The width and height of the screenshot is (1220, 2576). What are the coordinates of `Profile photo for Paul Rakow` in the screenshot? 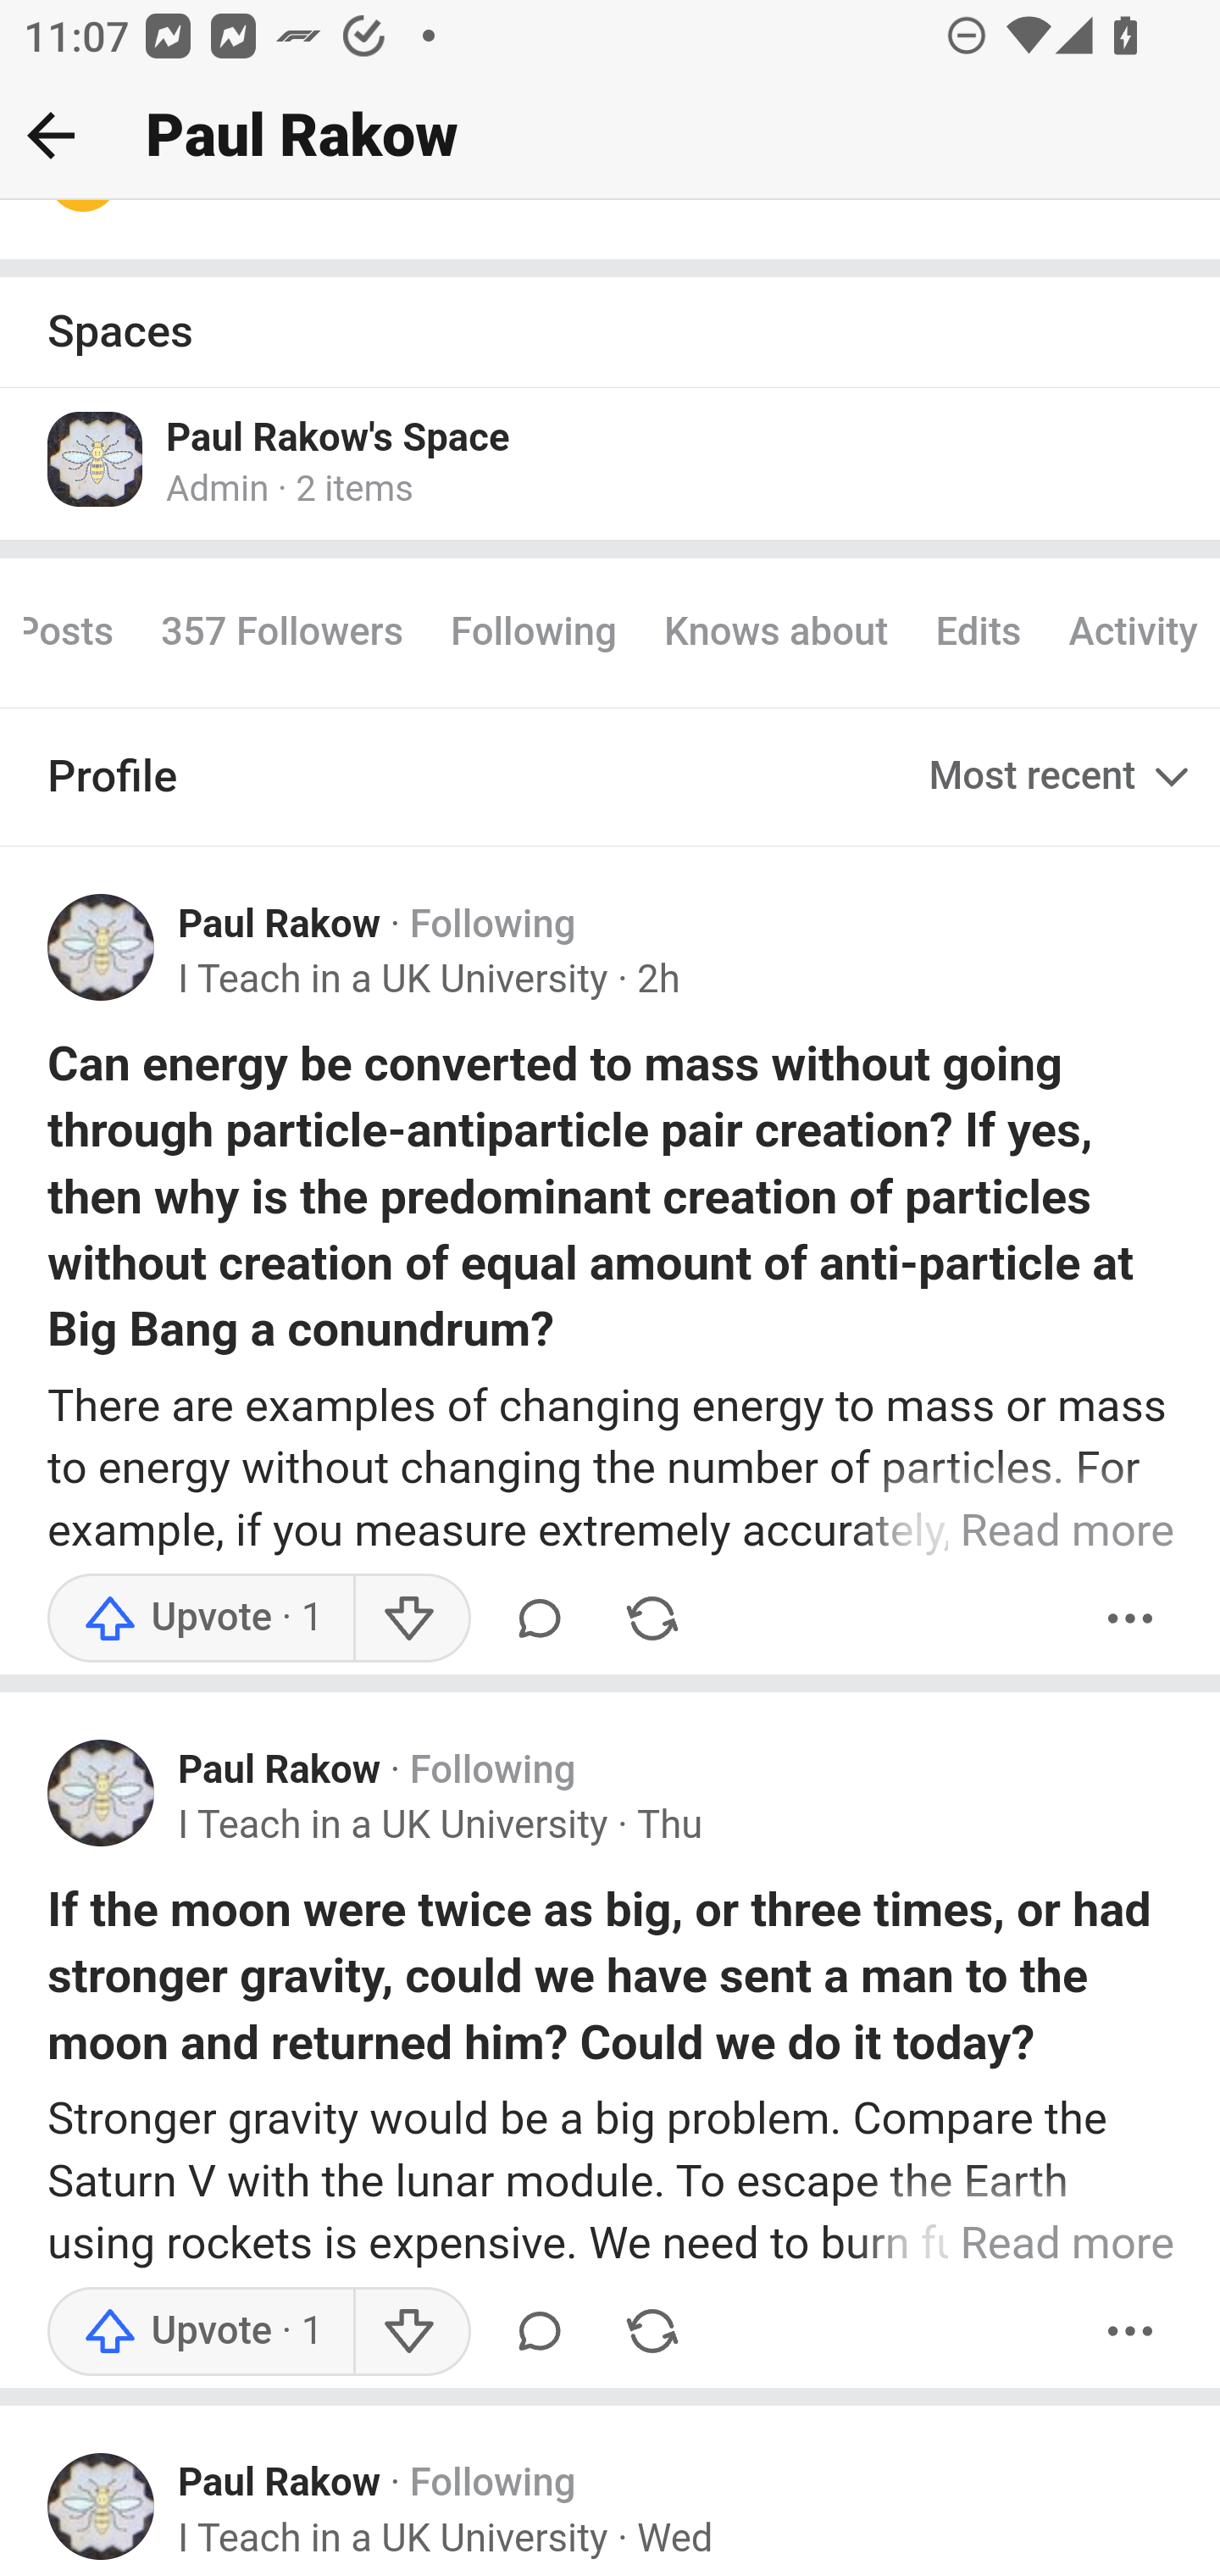 It's located at (102, 2508).